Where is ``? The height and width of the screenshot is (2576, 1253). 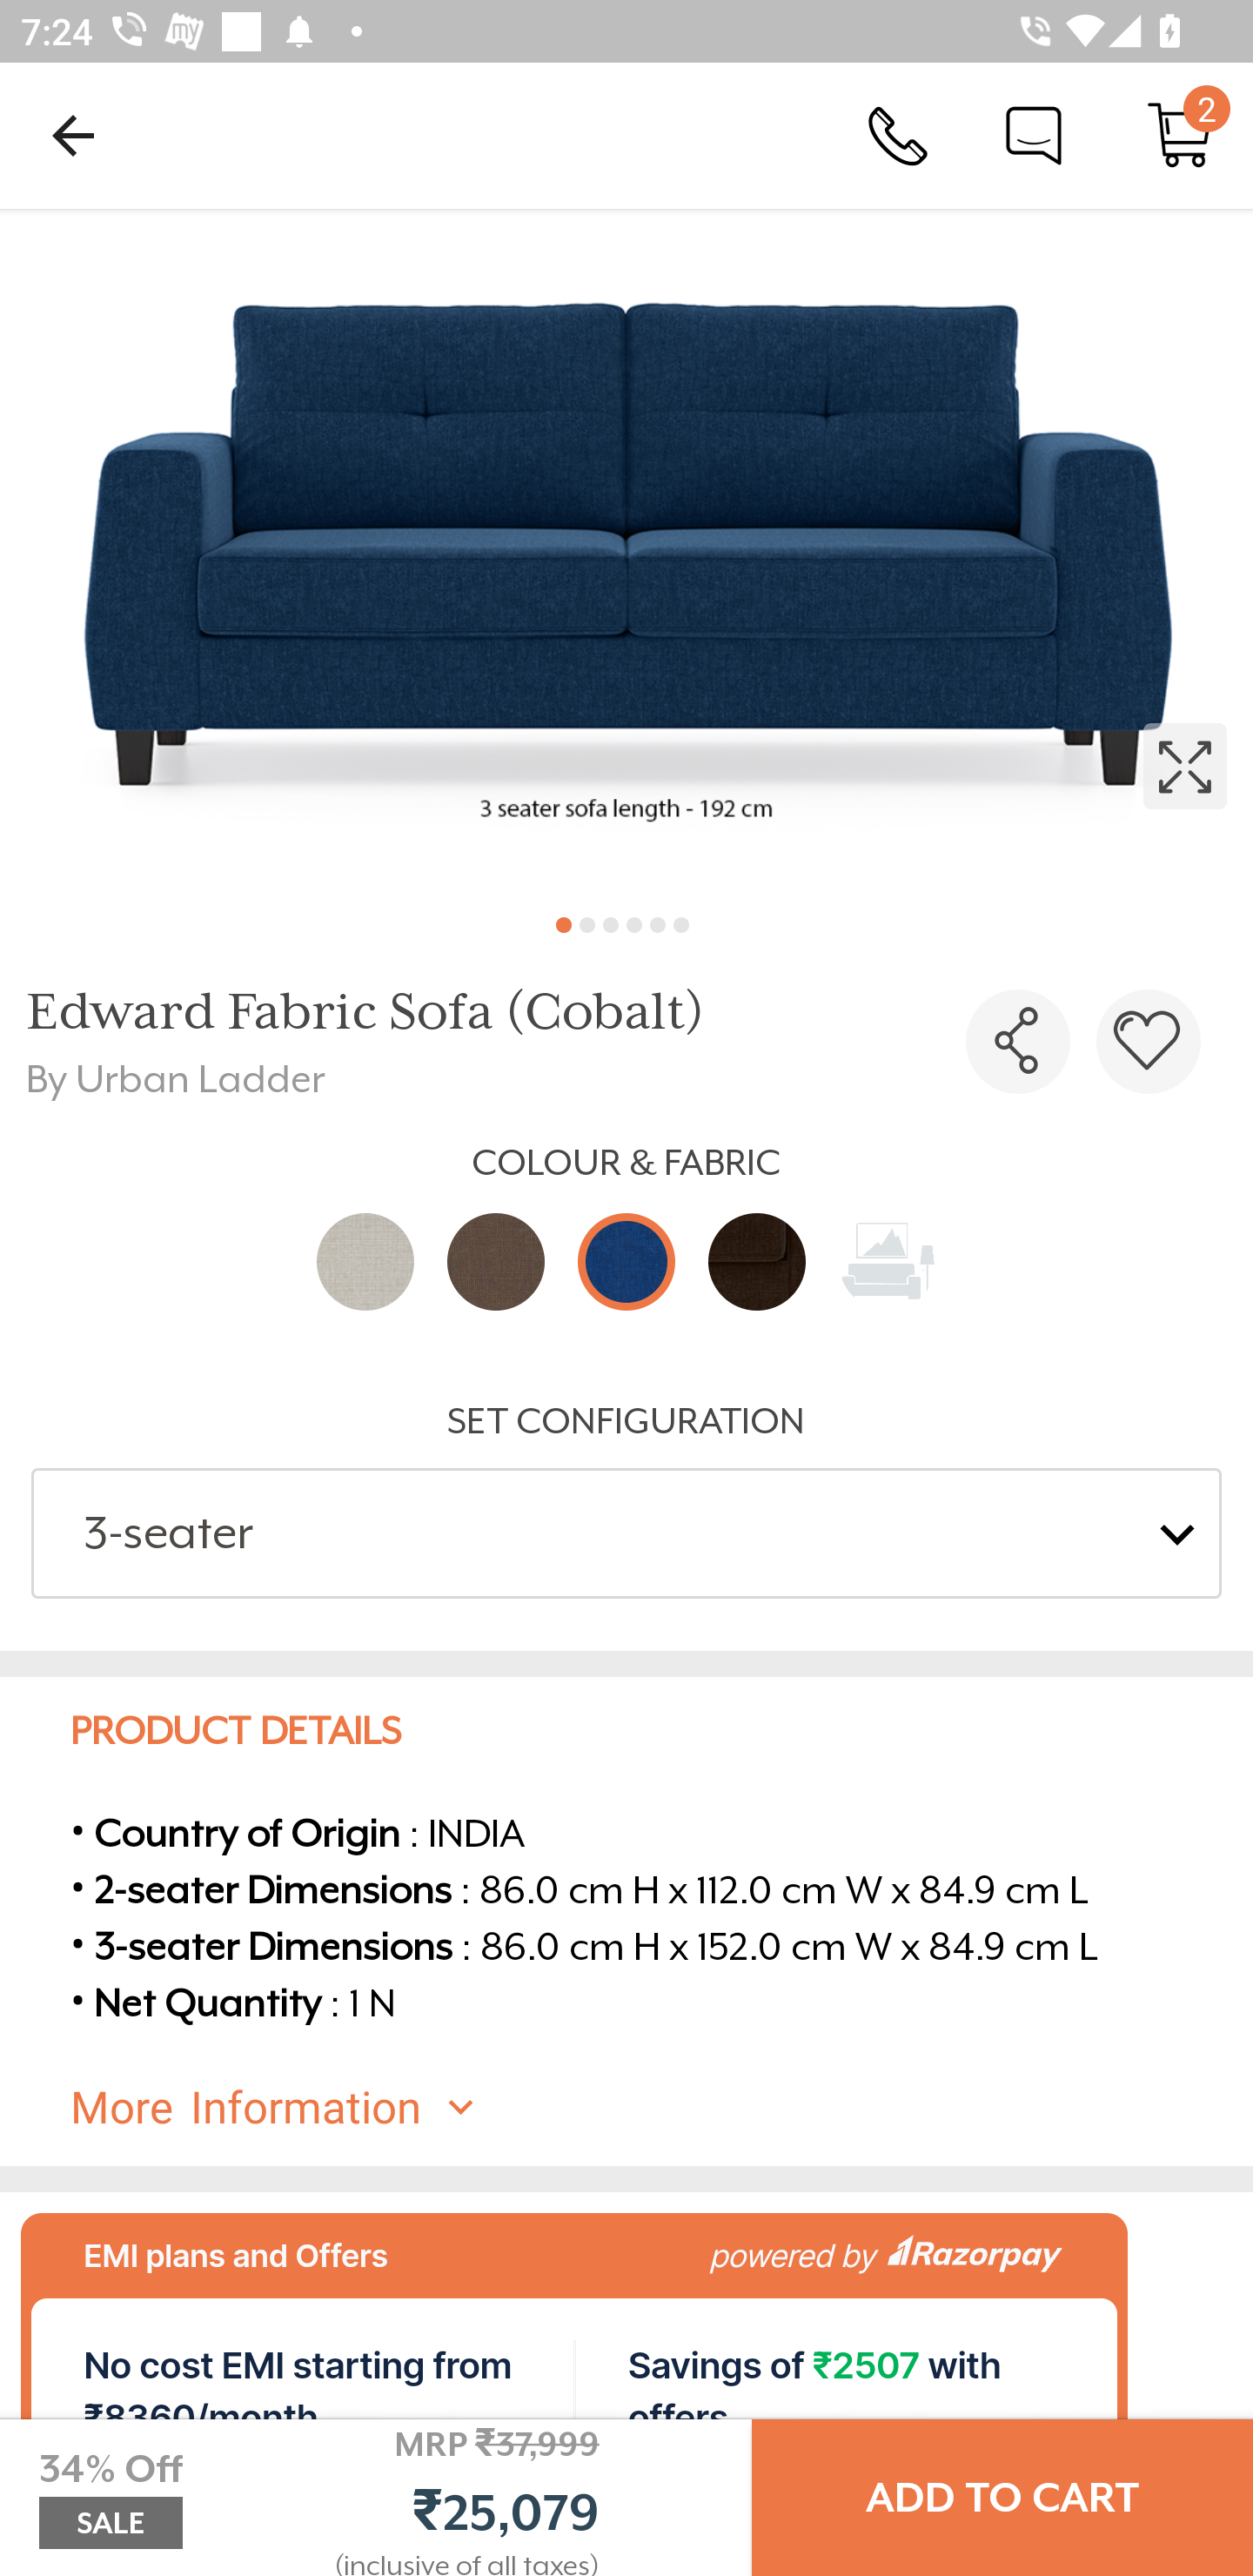
 is located at coordinates (626, 550).